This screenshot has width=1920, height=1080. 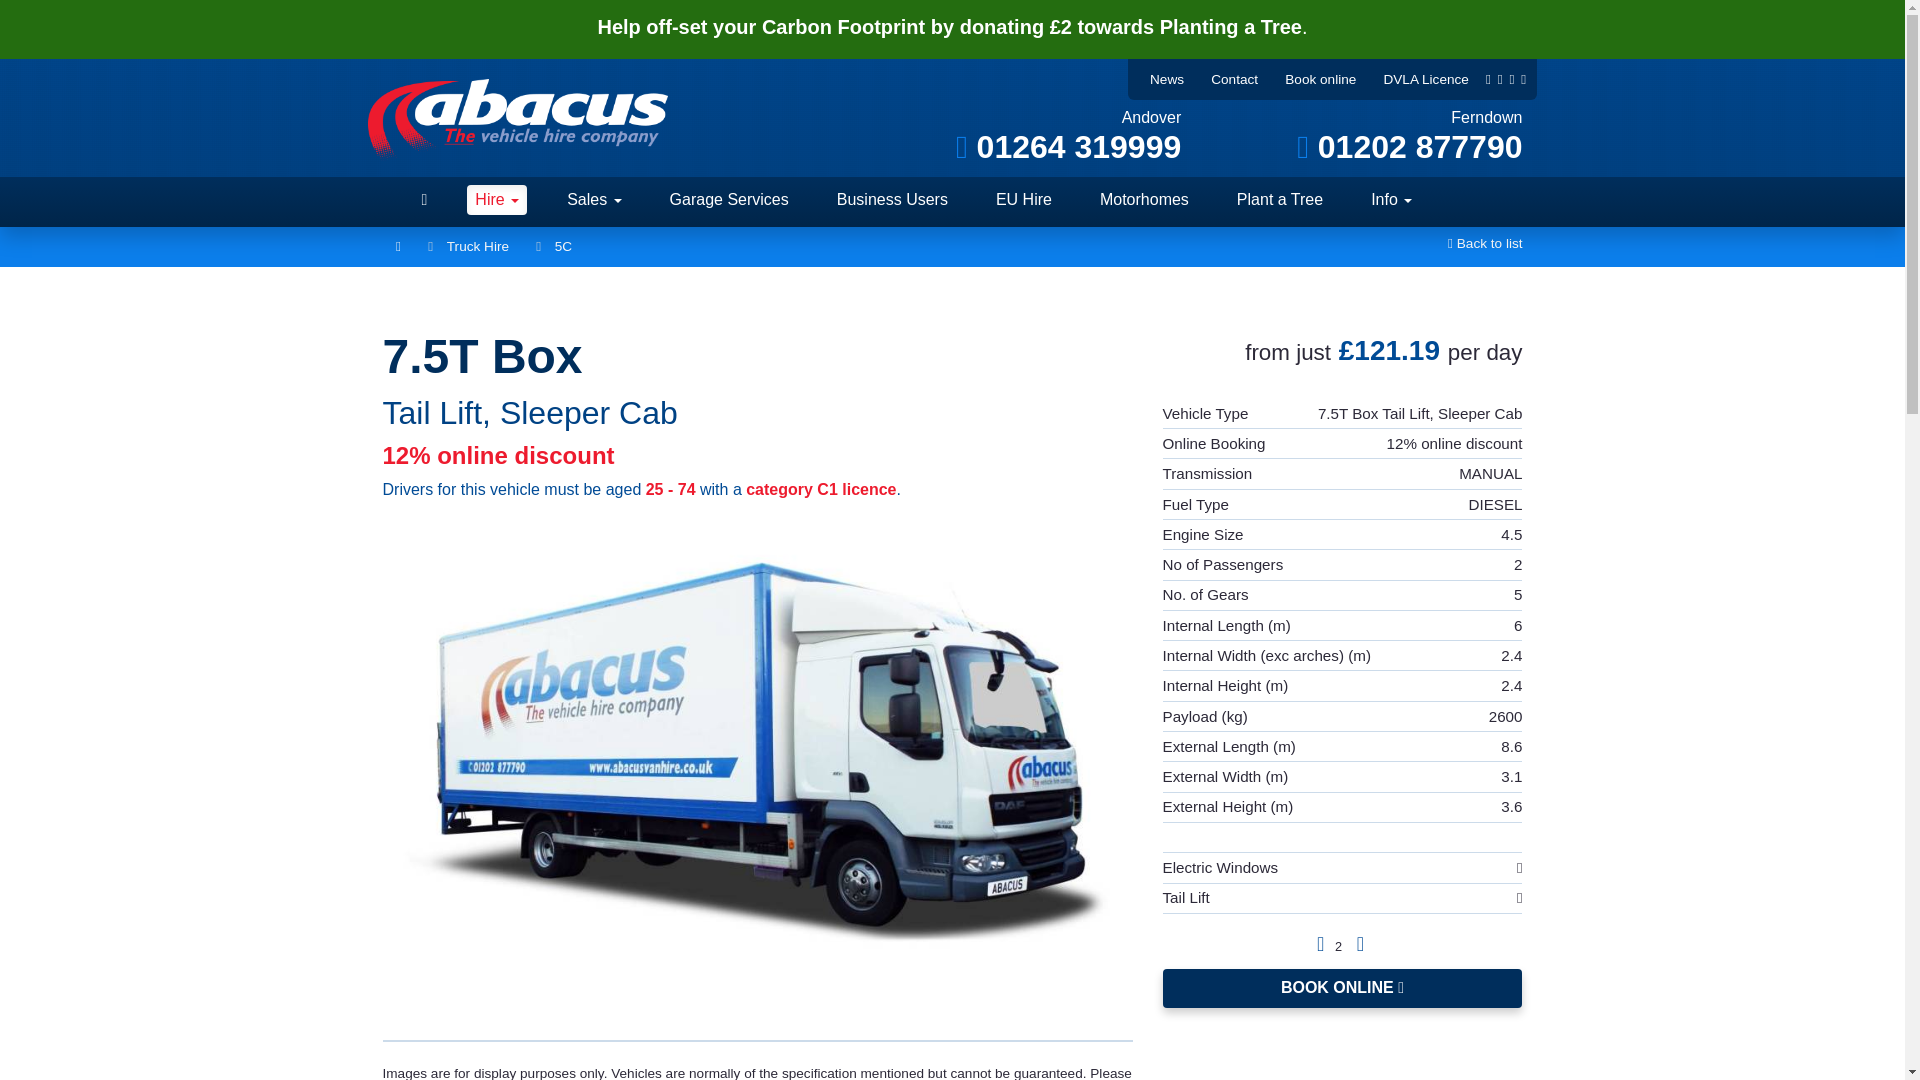 I want to click on No. People, so click(x=1324, y=942).